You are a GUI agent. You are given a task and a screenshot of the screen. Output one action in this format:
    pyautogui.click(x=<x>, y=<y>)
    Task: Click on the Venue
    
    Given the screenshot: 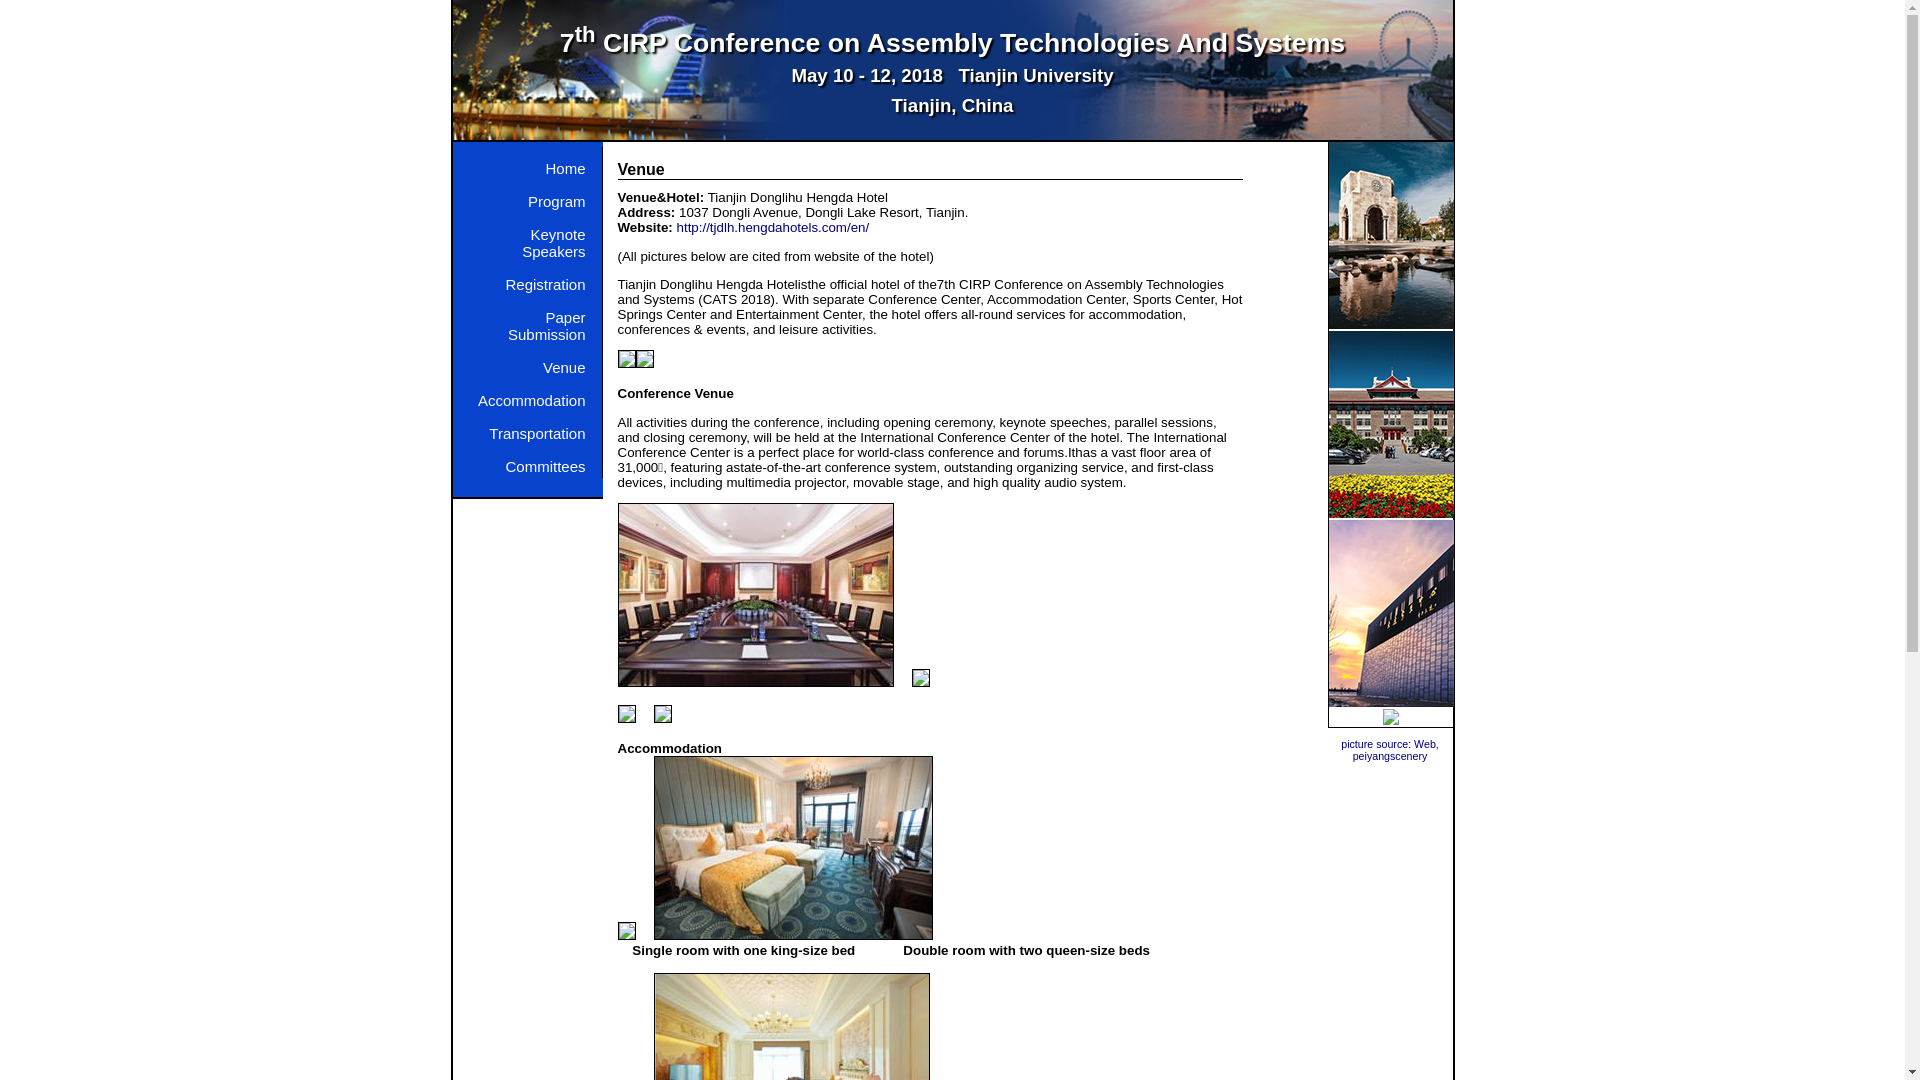 What is the action you would take?
    pyautogui.click(x=526, y=362)
    